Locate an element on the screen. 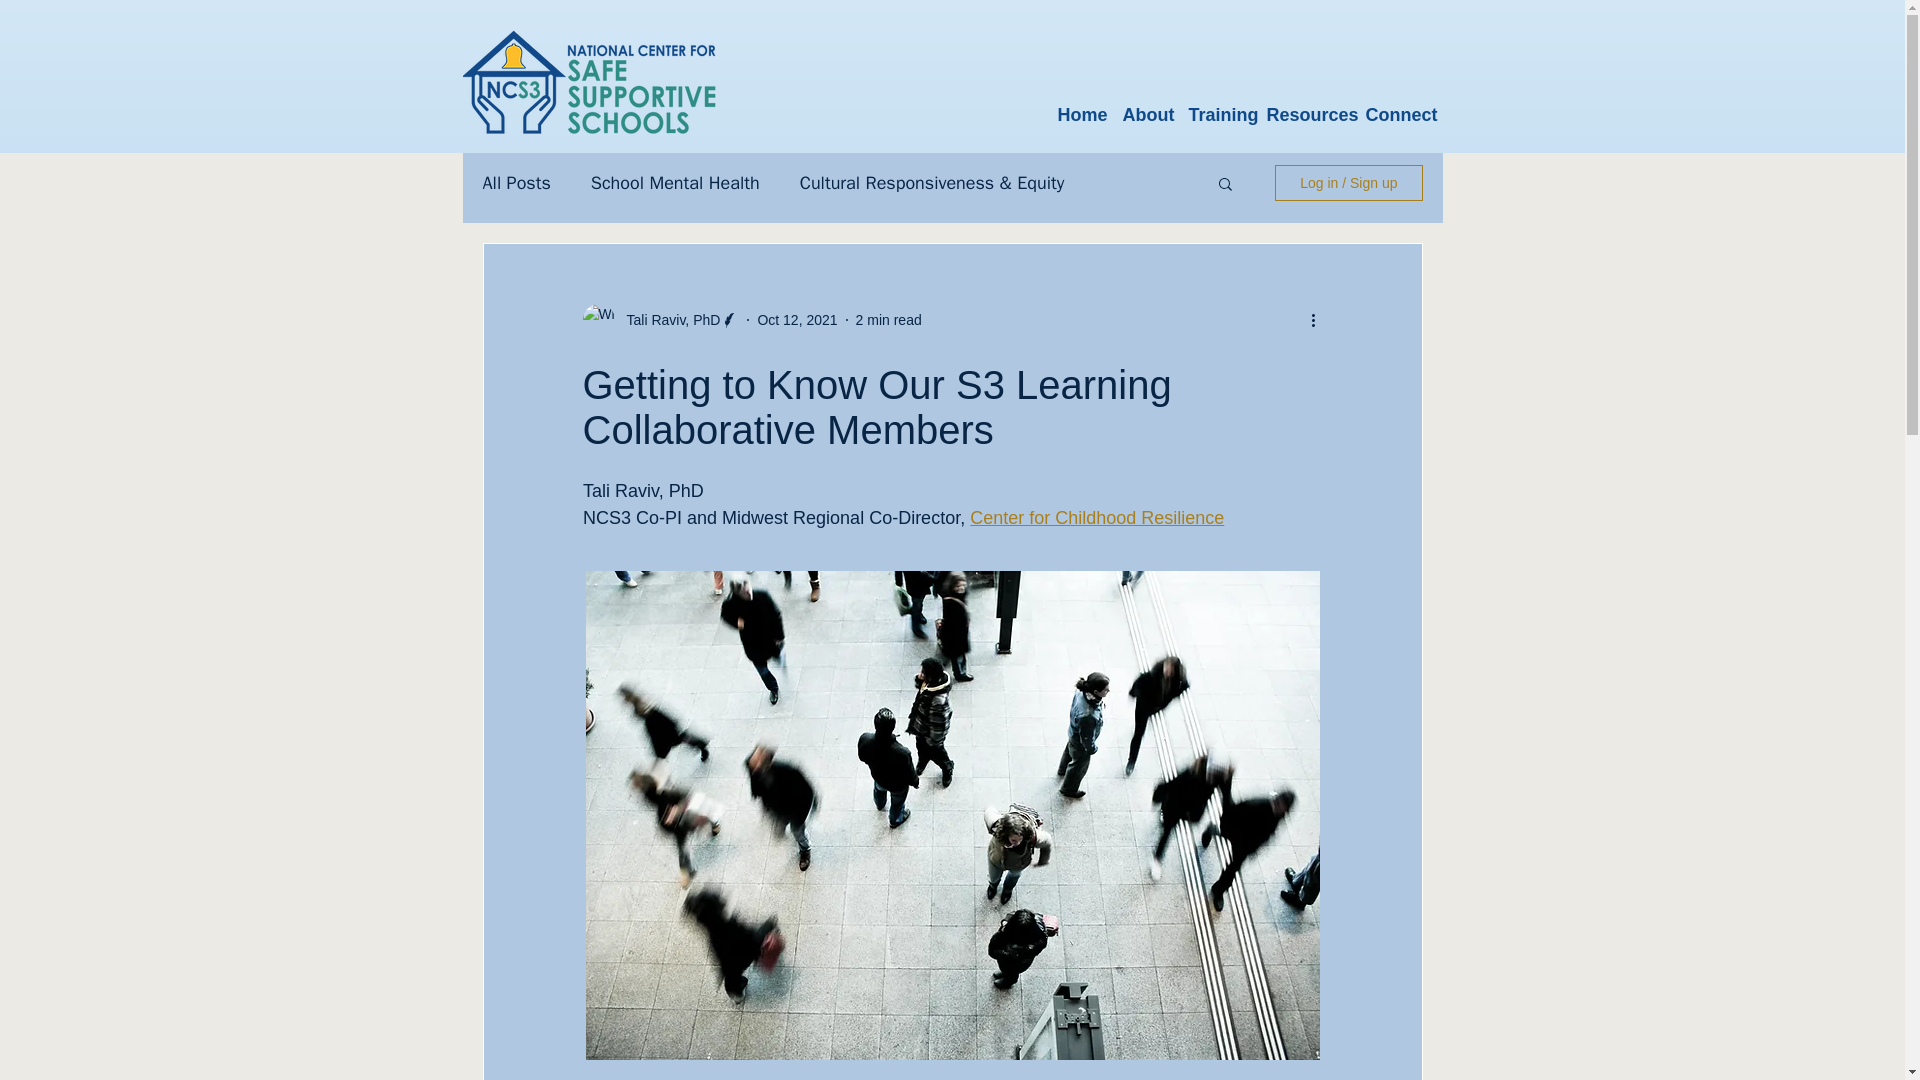 Image resolution: width=1920 pixels, height=1080 pixels. School Mental Health is located at coordinates (676, 182).